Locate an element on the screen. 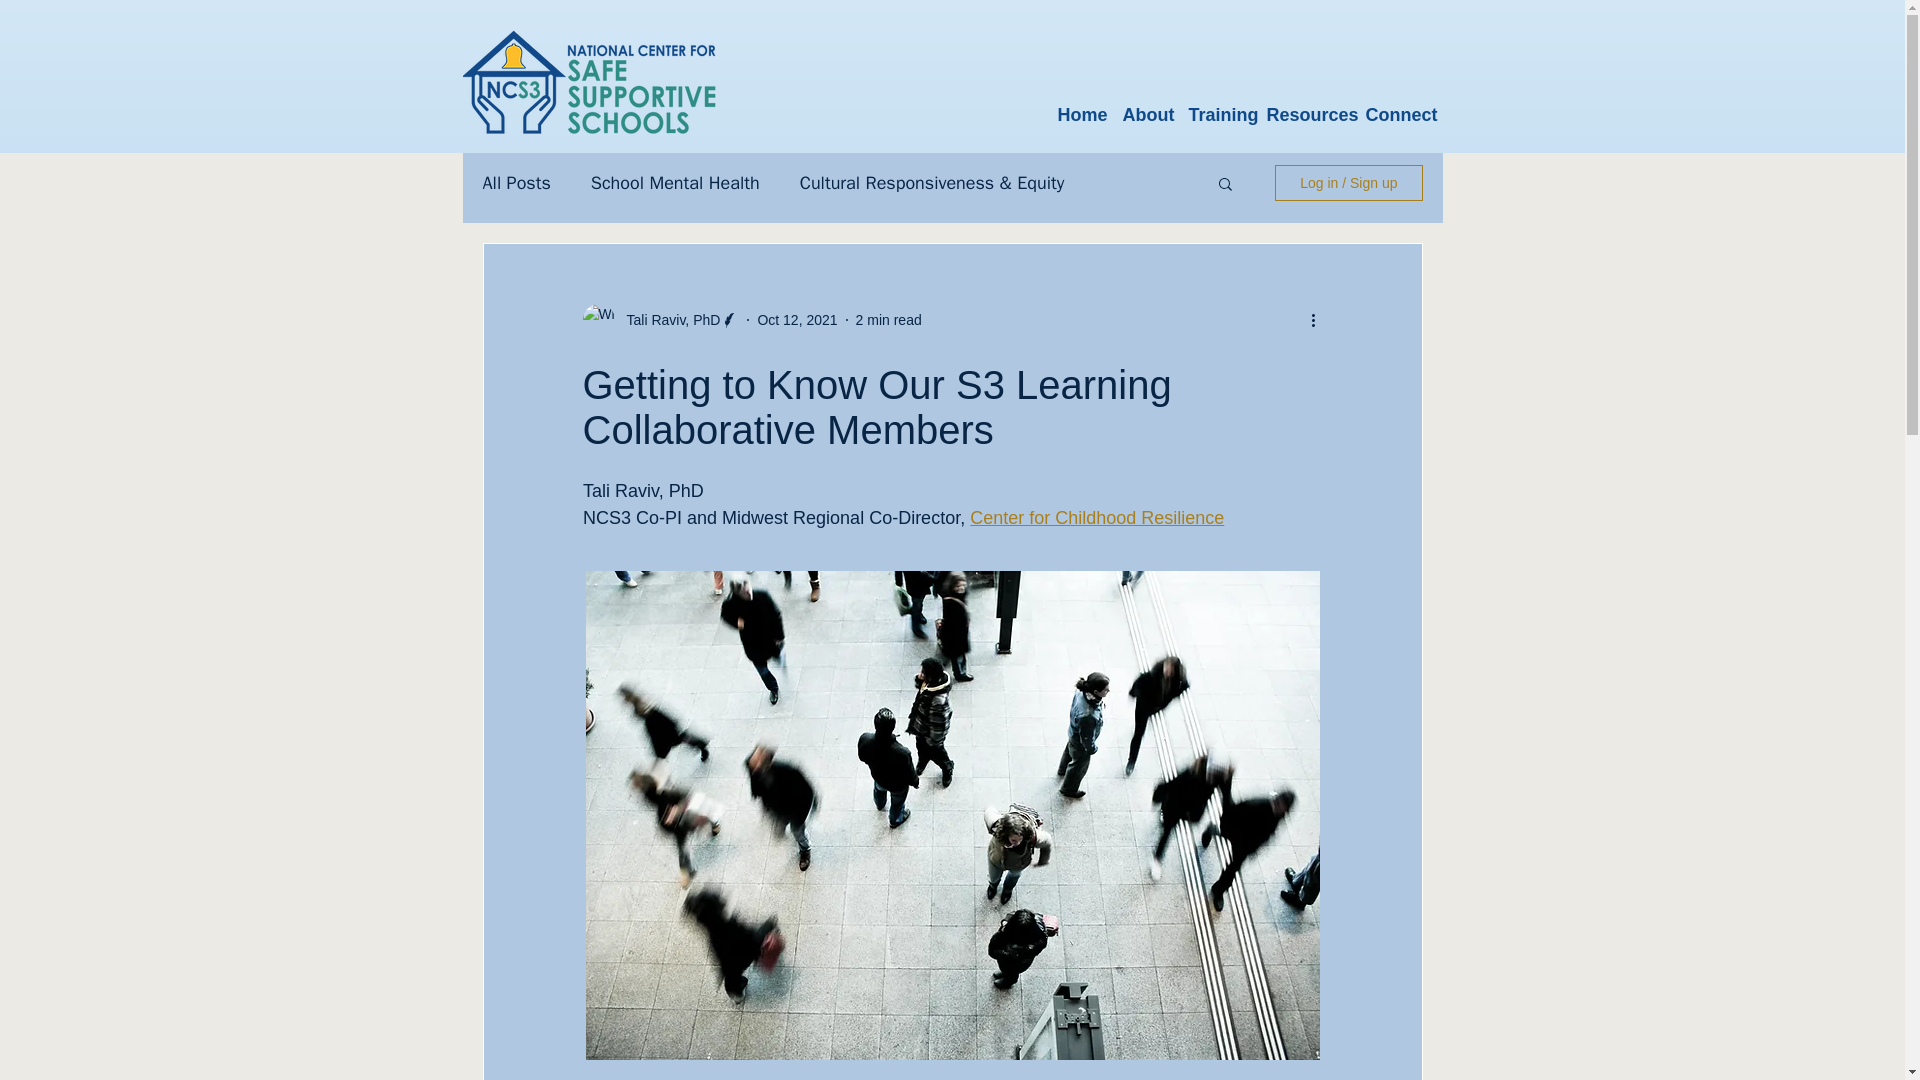 Image resolution: width=1920 pixels, height=1080 pixels. School Mental Health is located at coordinates (676, 182).